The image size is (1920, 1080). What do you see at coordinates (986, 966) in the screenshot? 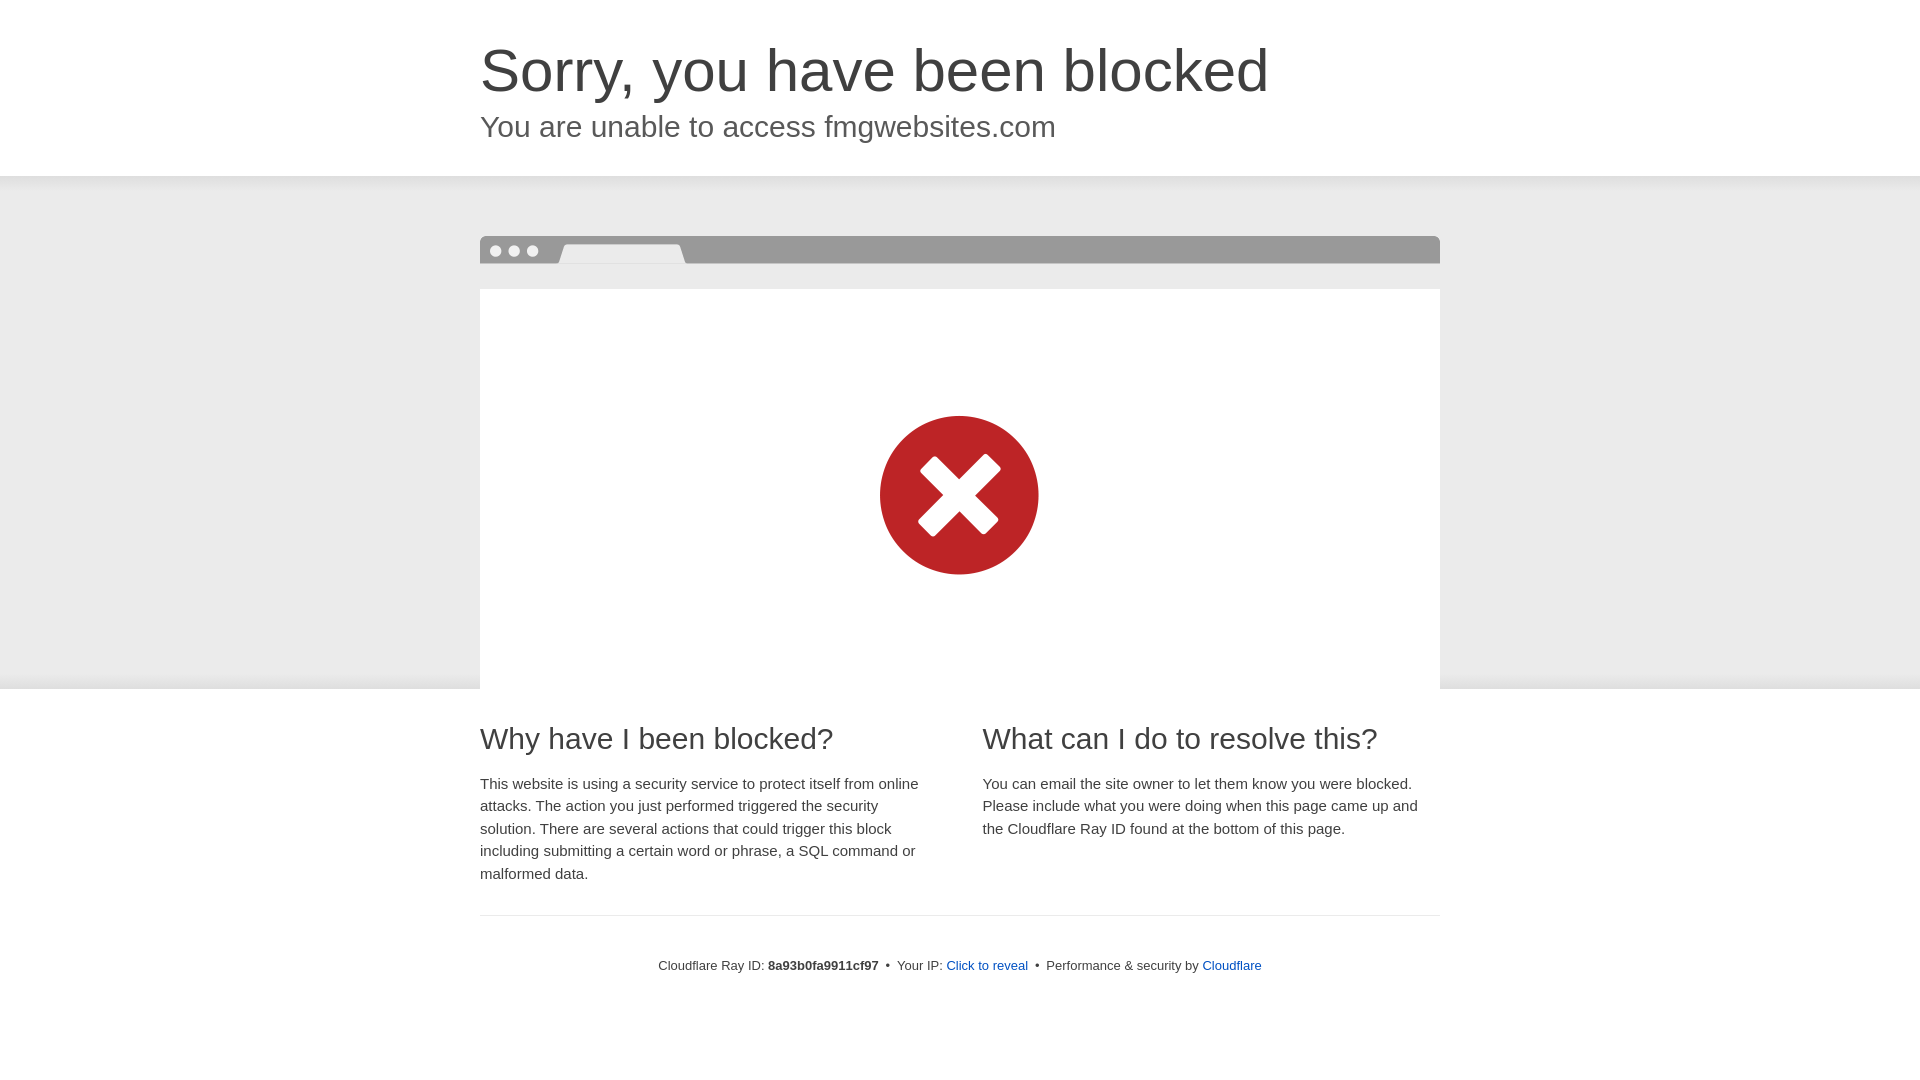
I see `Click to reveal` at bounding box center [986, 966].